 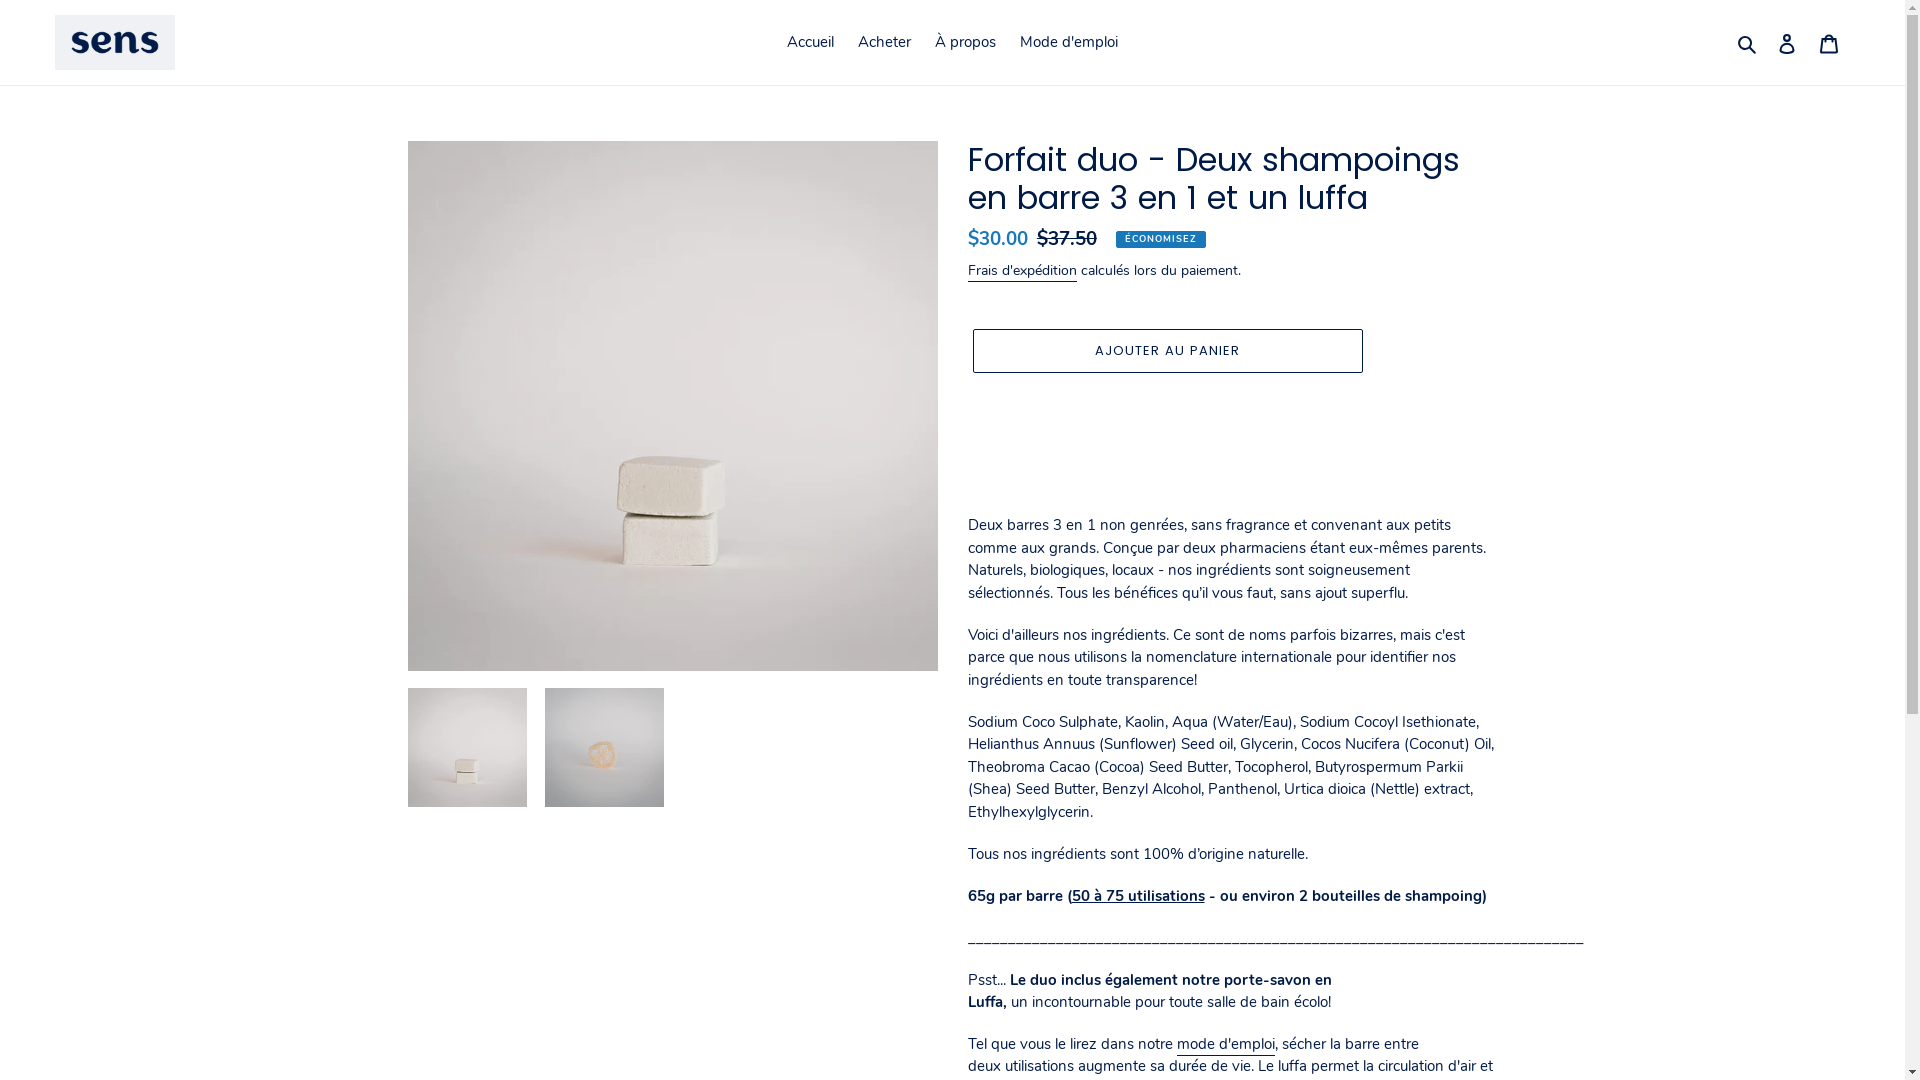 What do you see at coordinates (1829, 42) in the screenshot?
I see `Panier` at bounding box center [1829, 42].